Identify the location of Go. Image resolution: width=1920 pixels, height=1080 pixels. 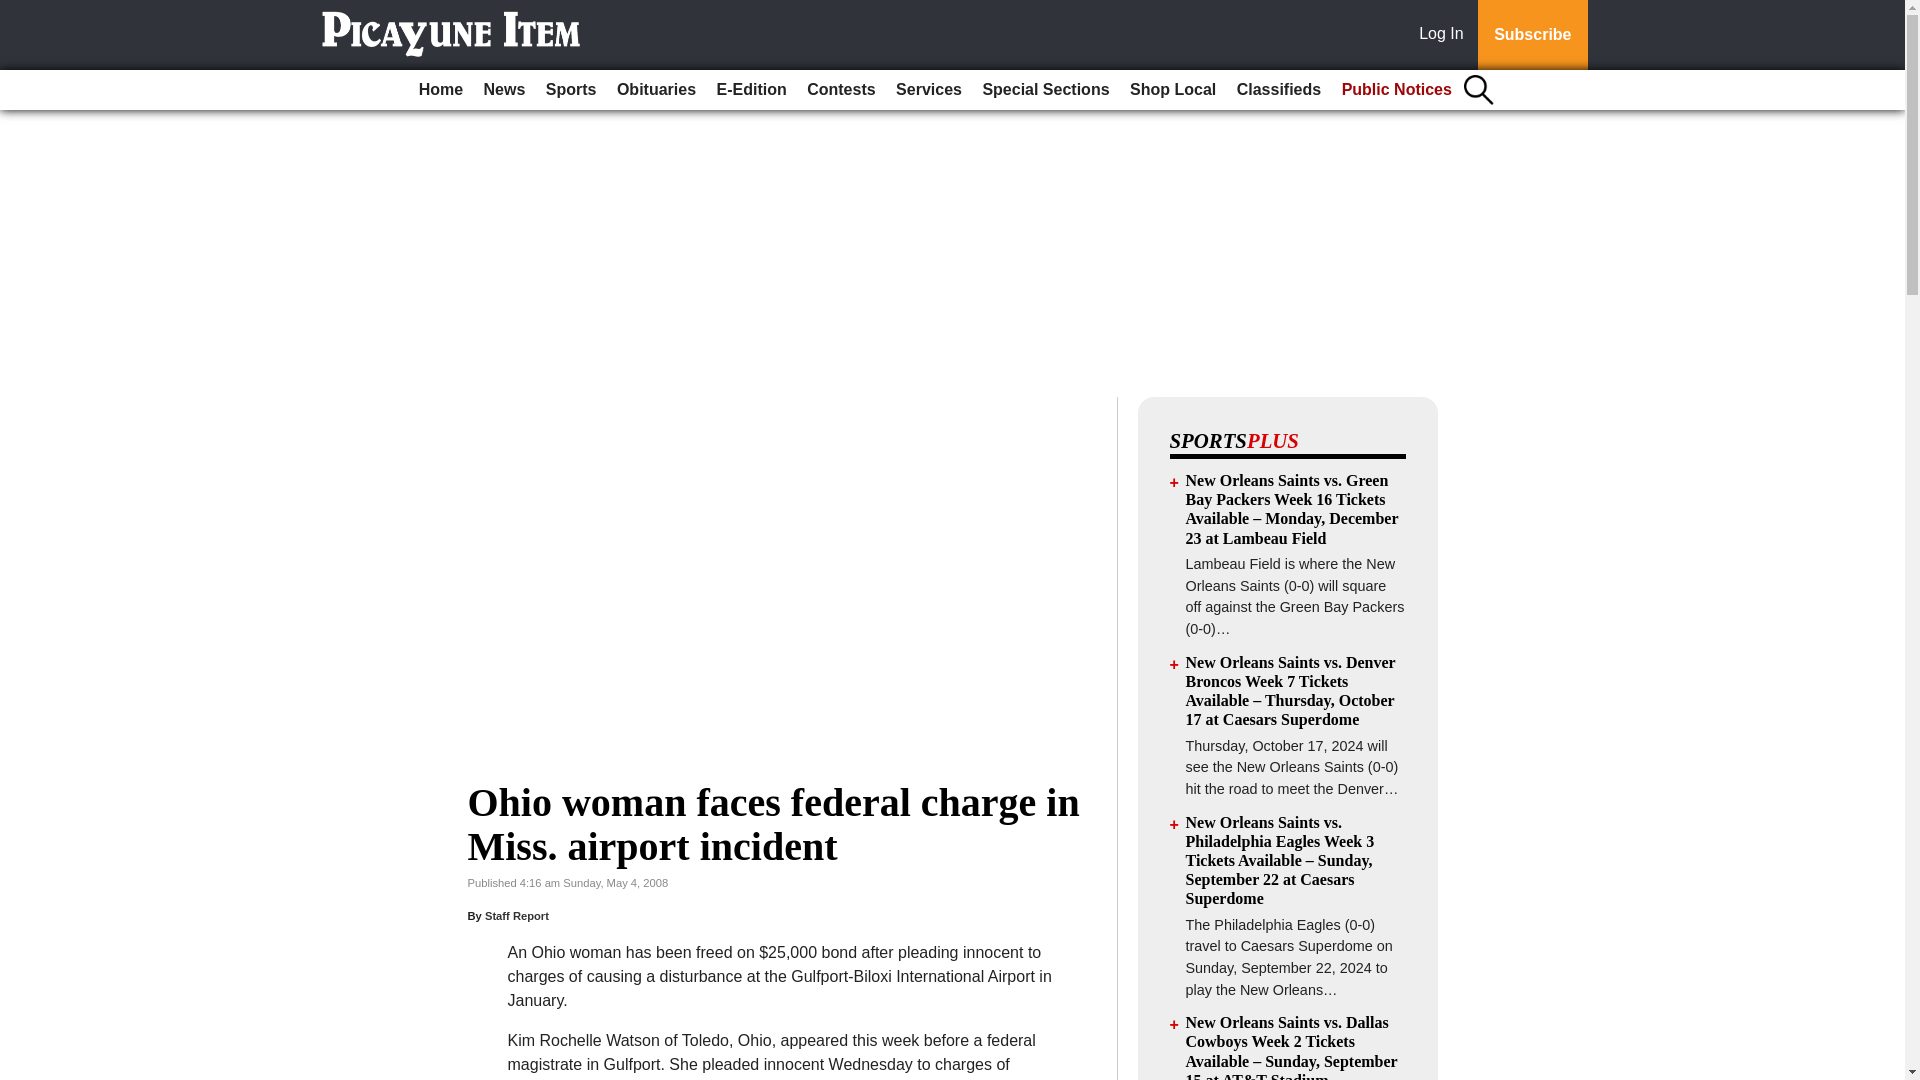
(18, 12).